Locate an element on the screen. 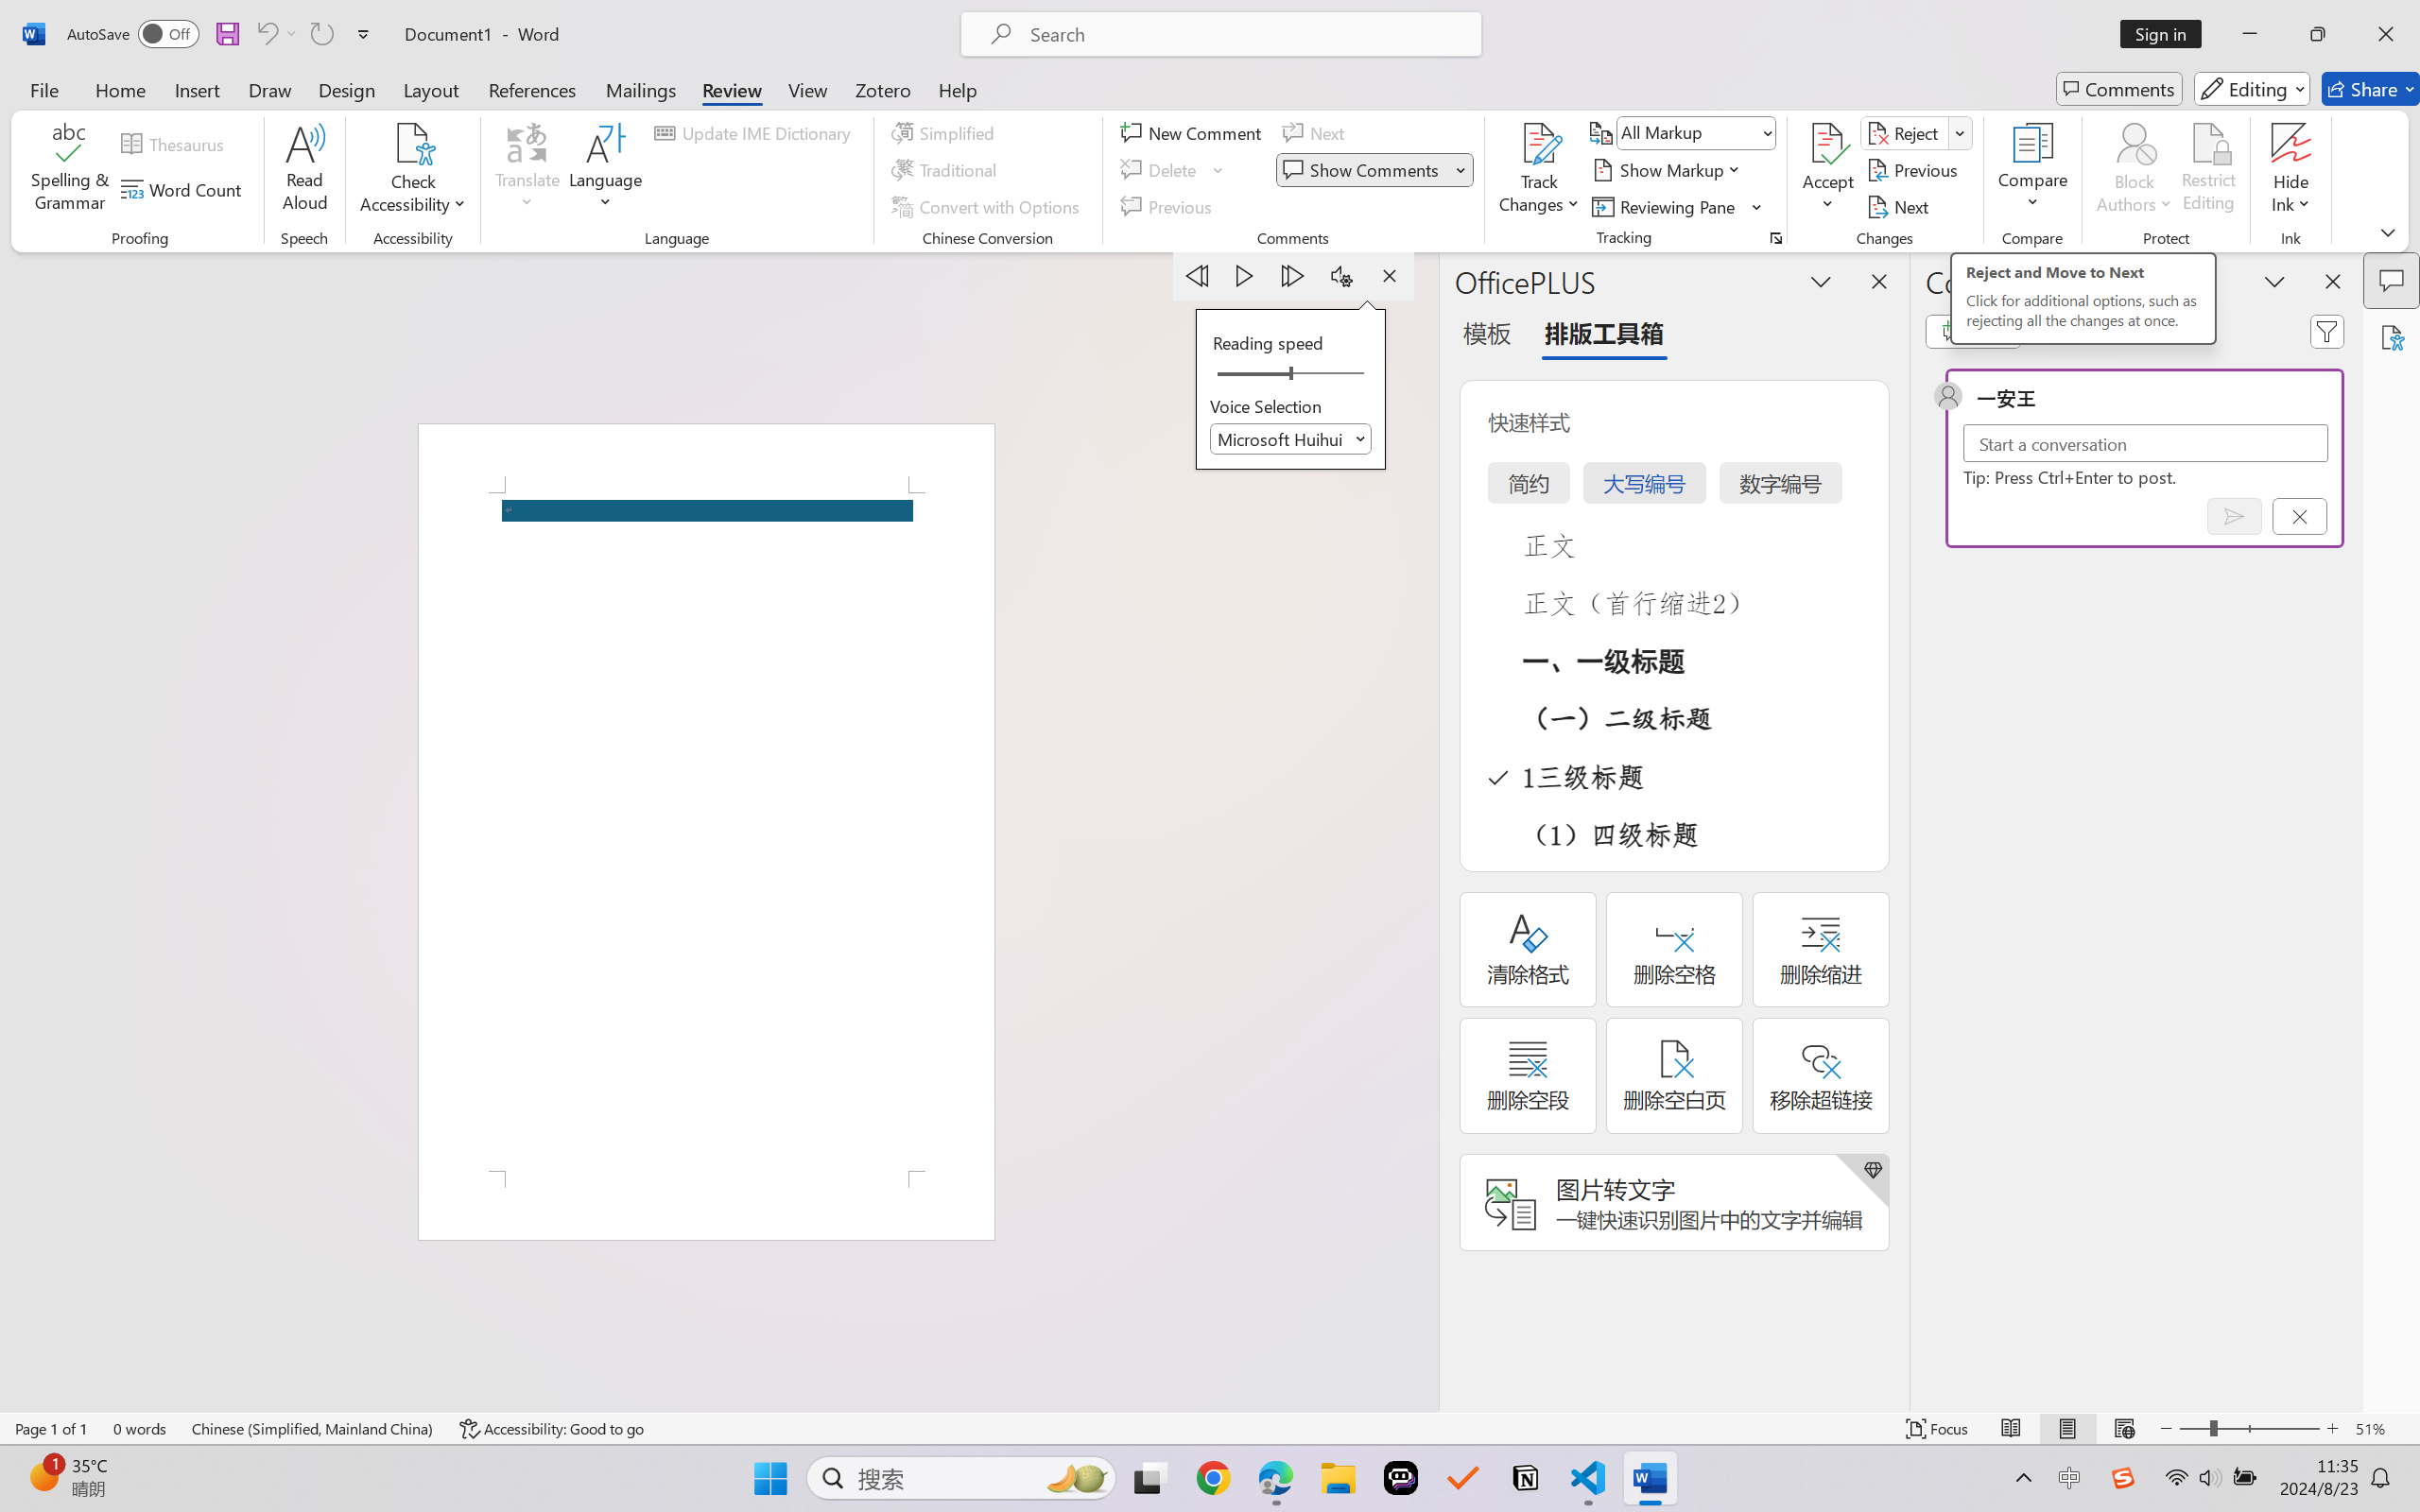 The width and height of the screenshot is (2420, 1512). Next is located at coordinates (1900, 206).